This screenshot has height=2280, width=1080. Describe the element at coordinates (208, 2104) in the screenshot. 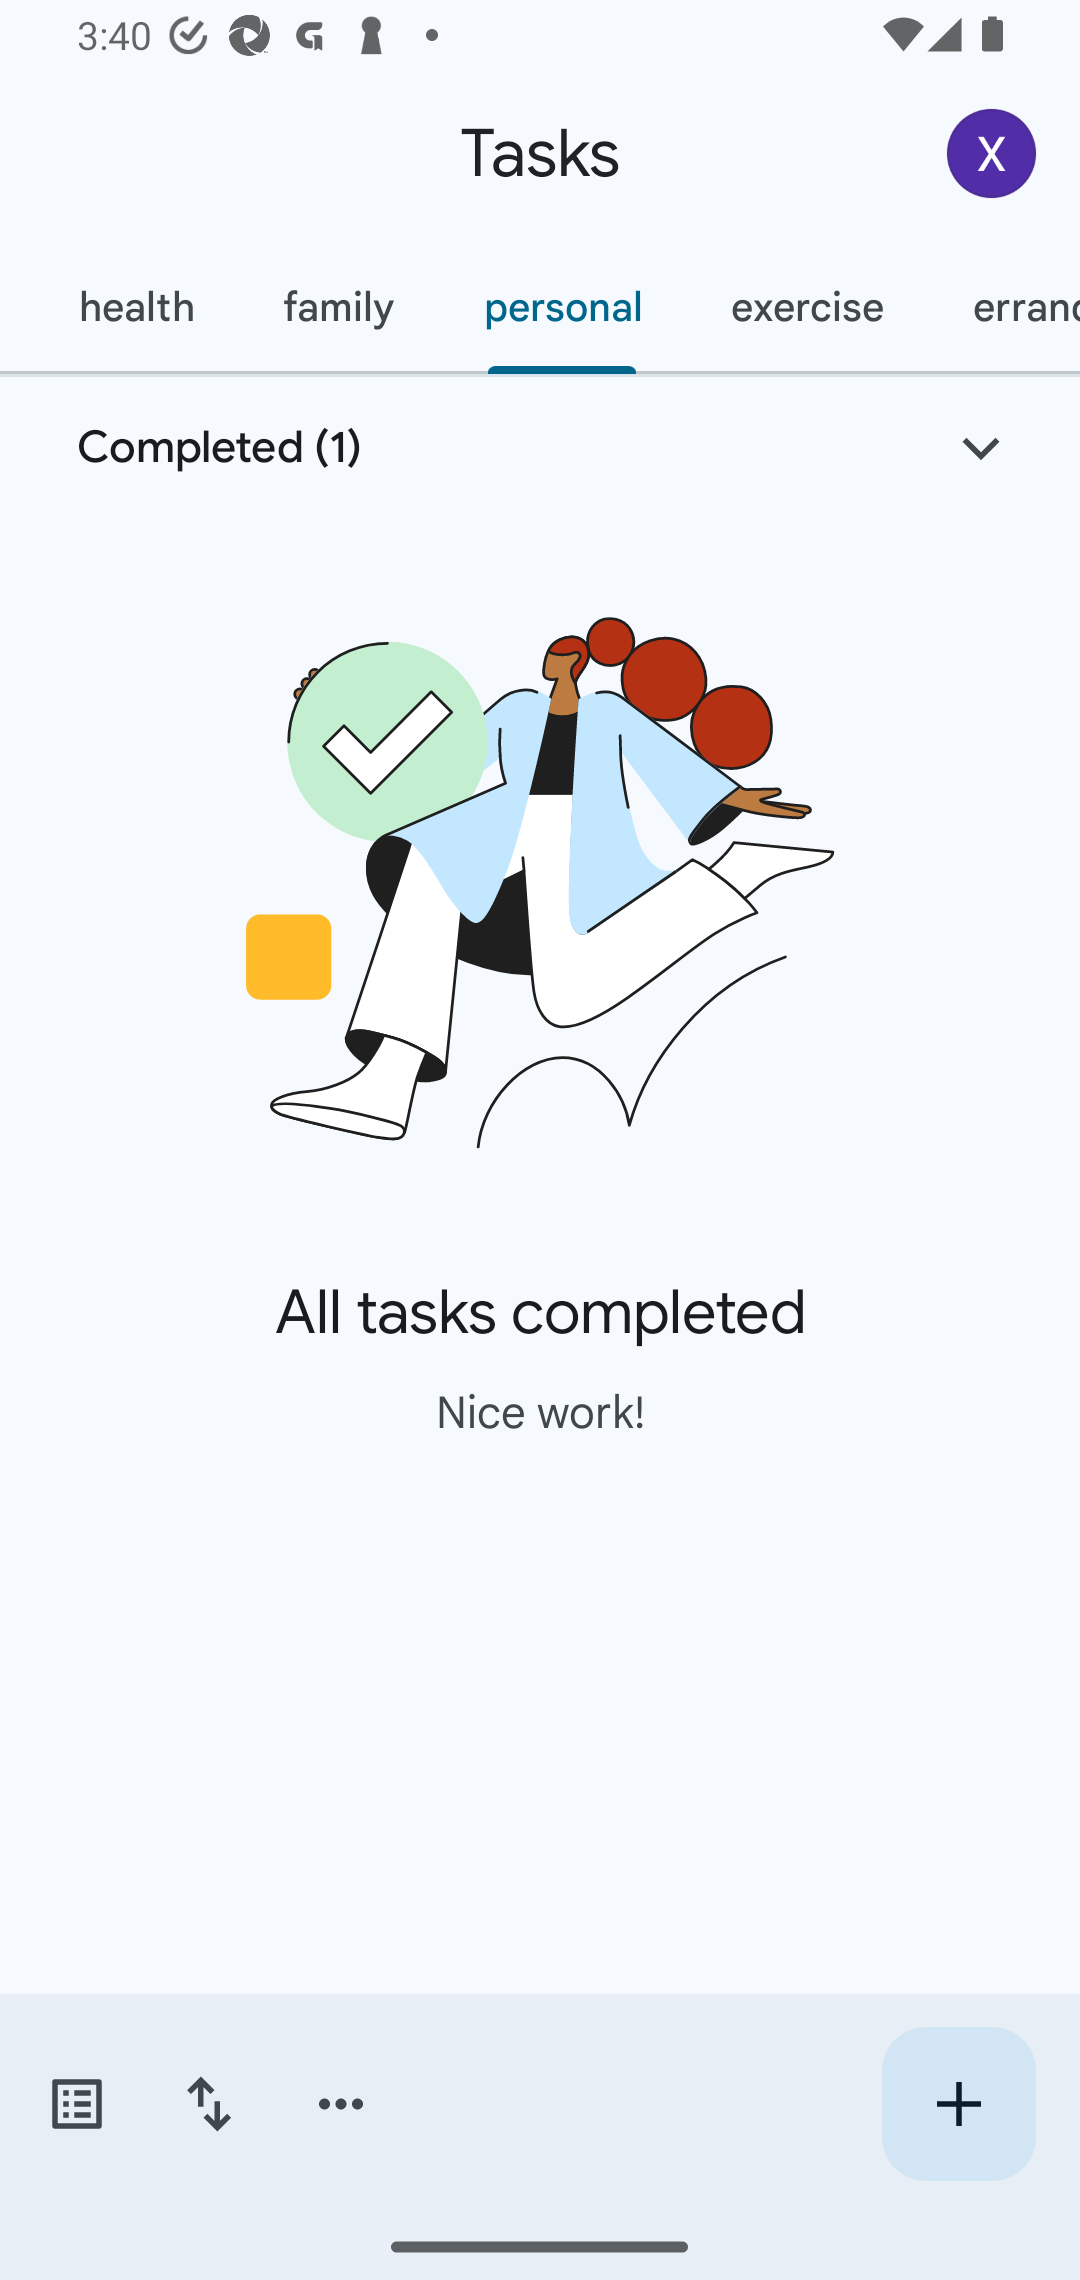

I see `Change sort order` at that location.